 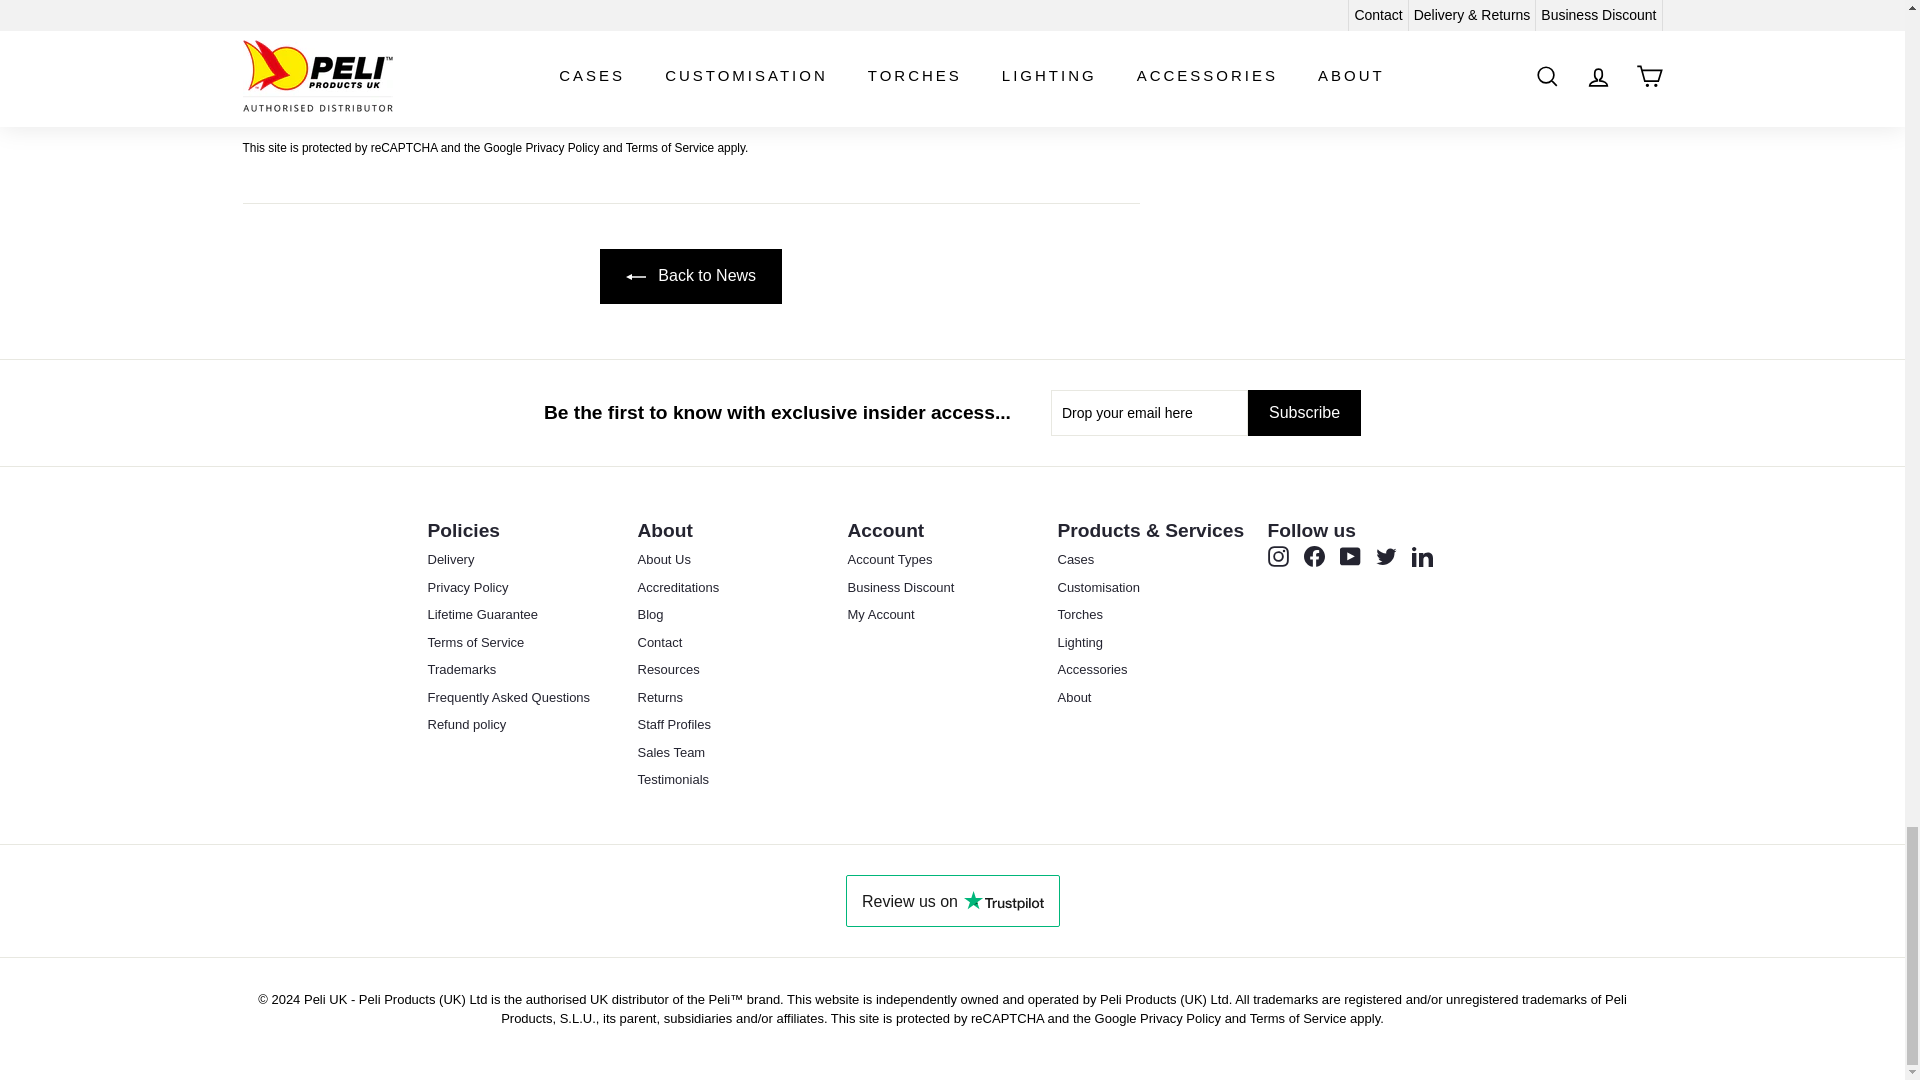 I want to click on Peli UK on LinkedIn, so click(x=1422, y=556).